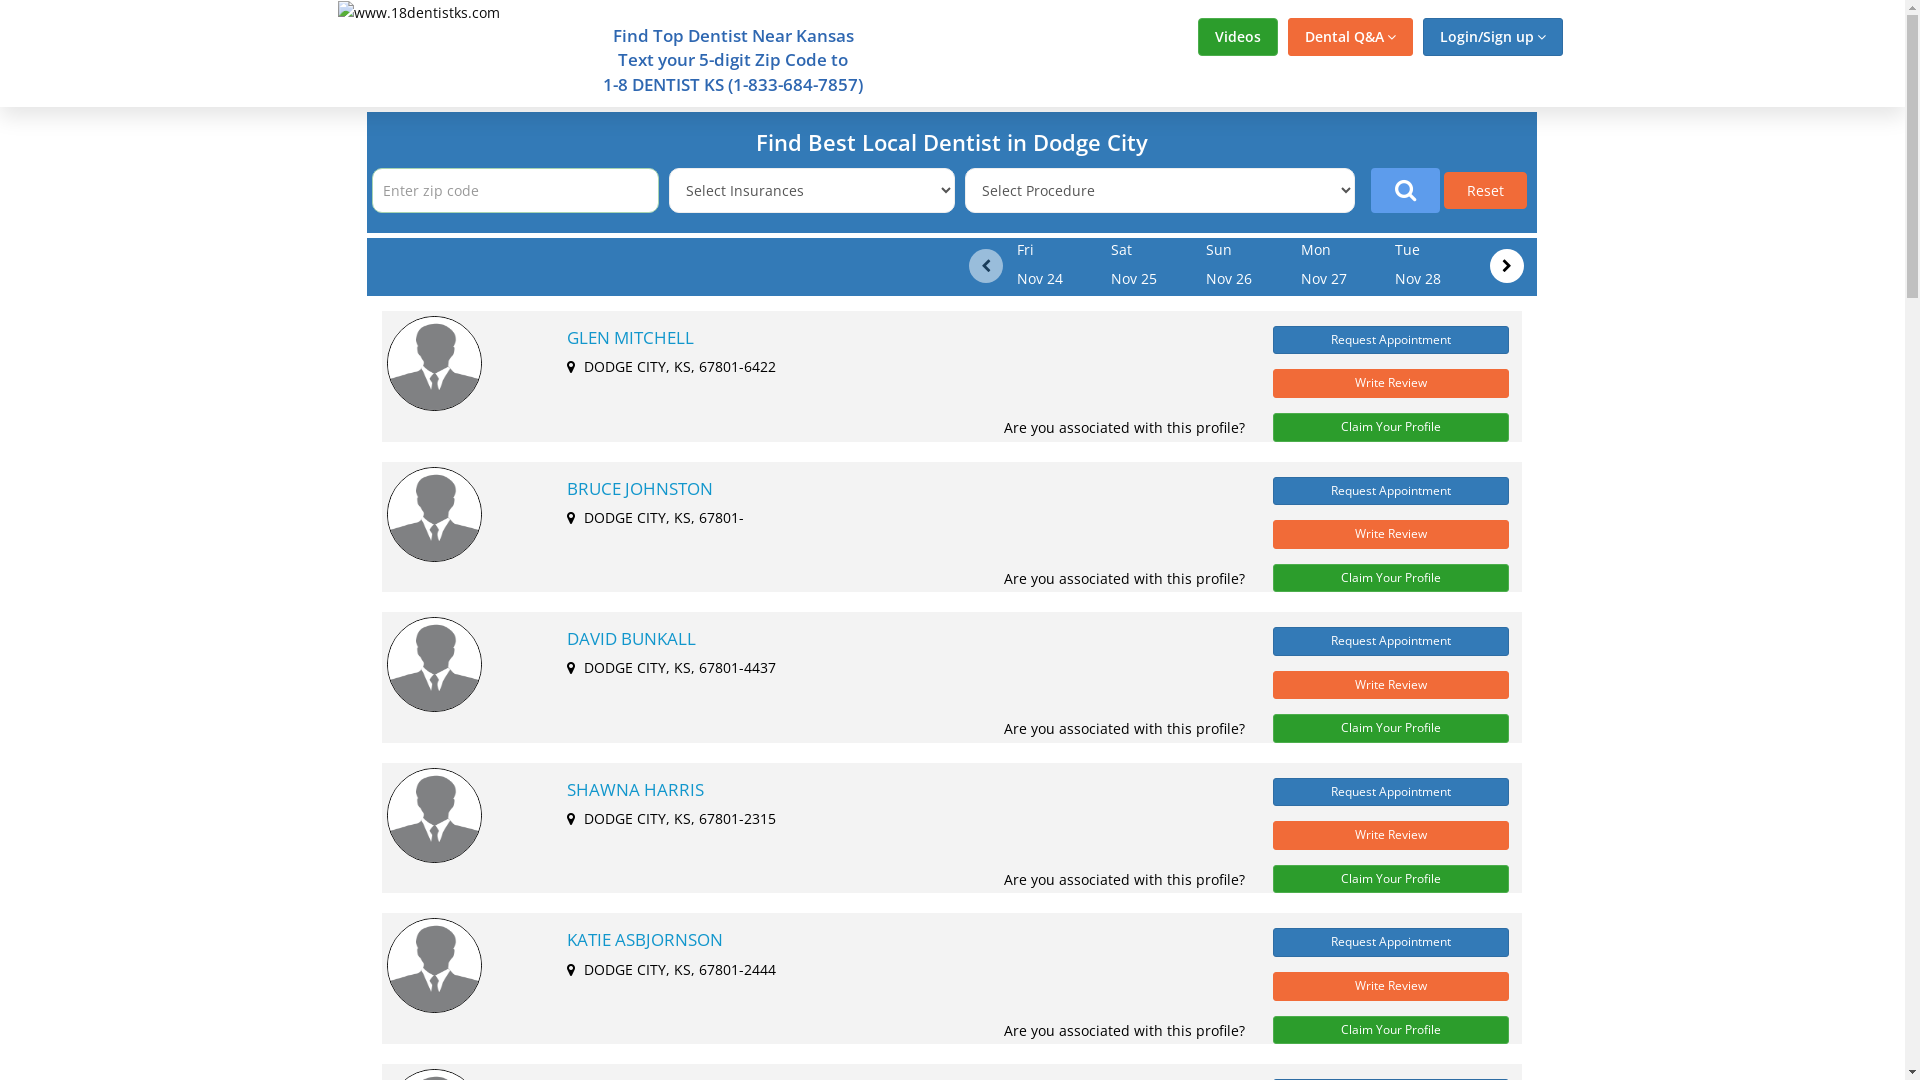  Describe the element at coordinates (1733, 407) in the screenshot. I see `Advertisement` at that location.